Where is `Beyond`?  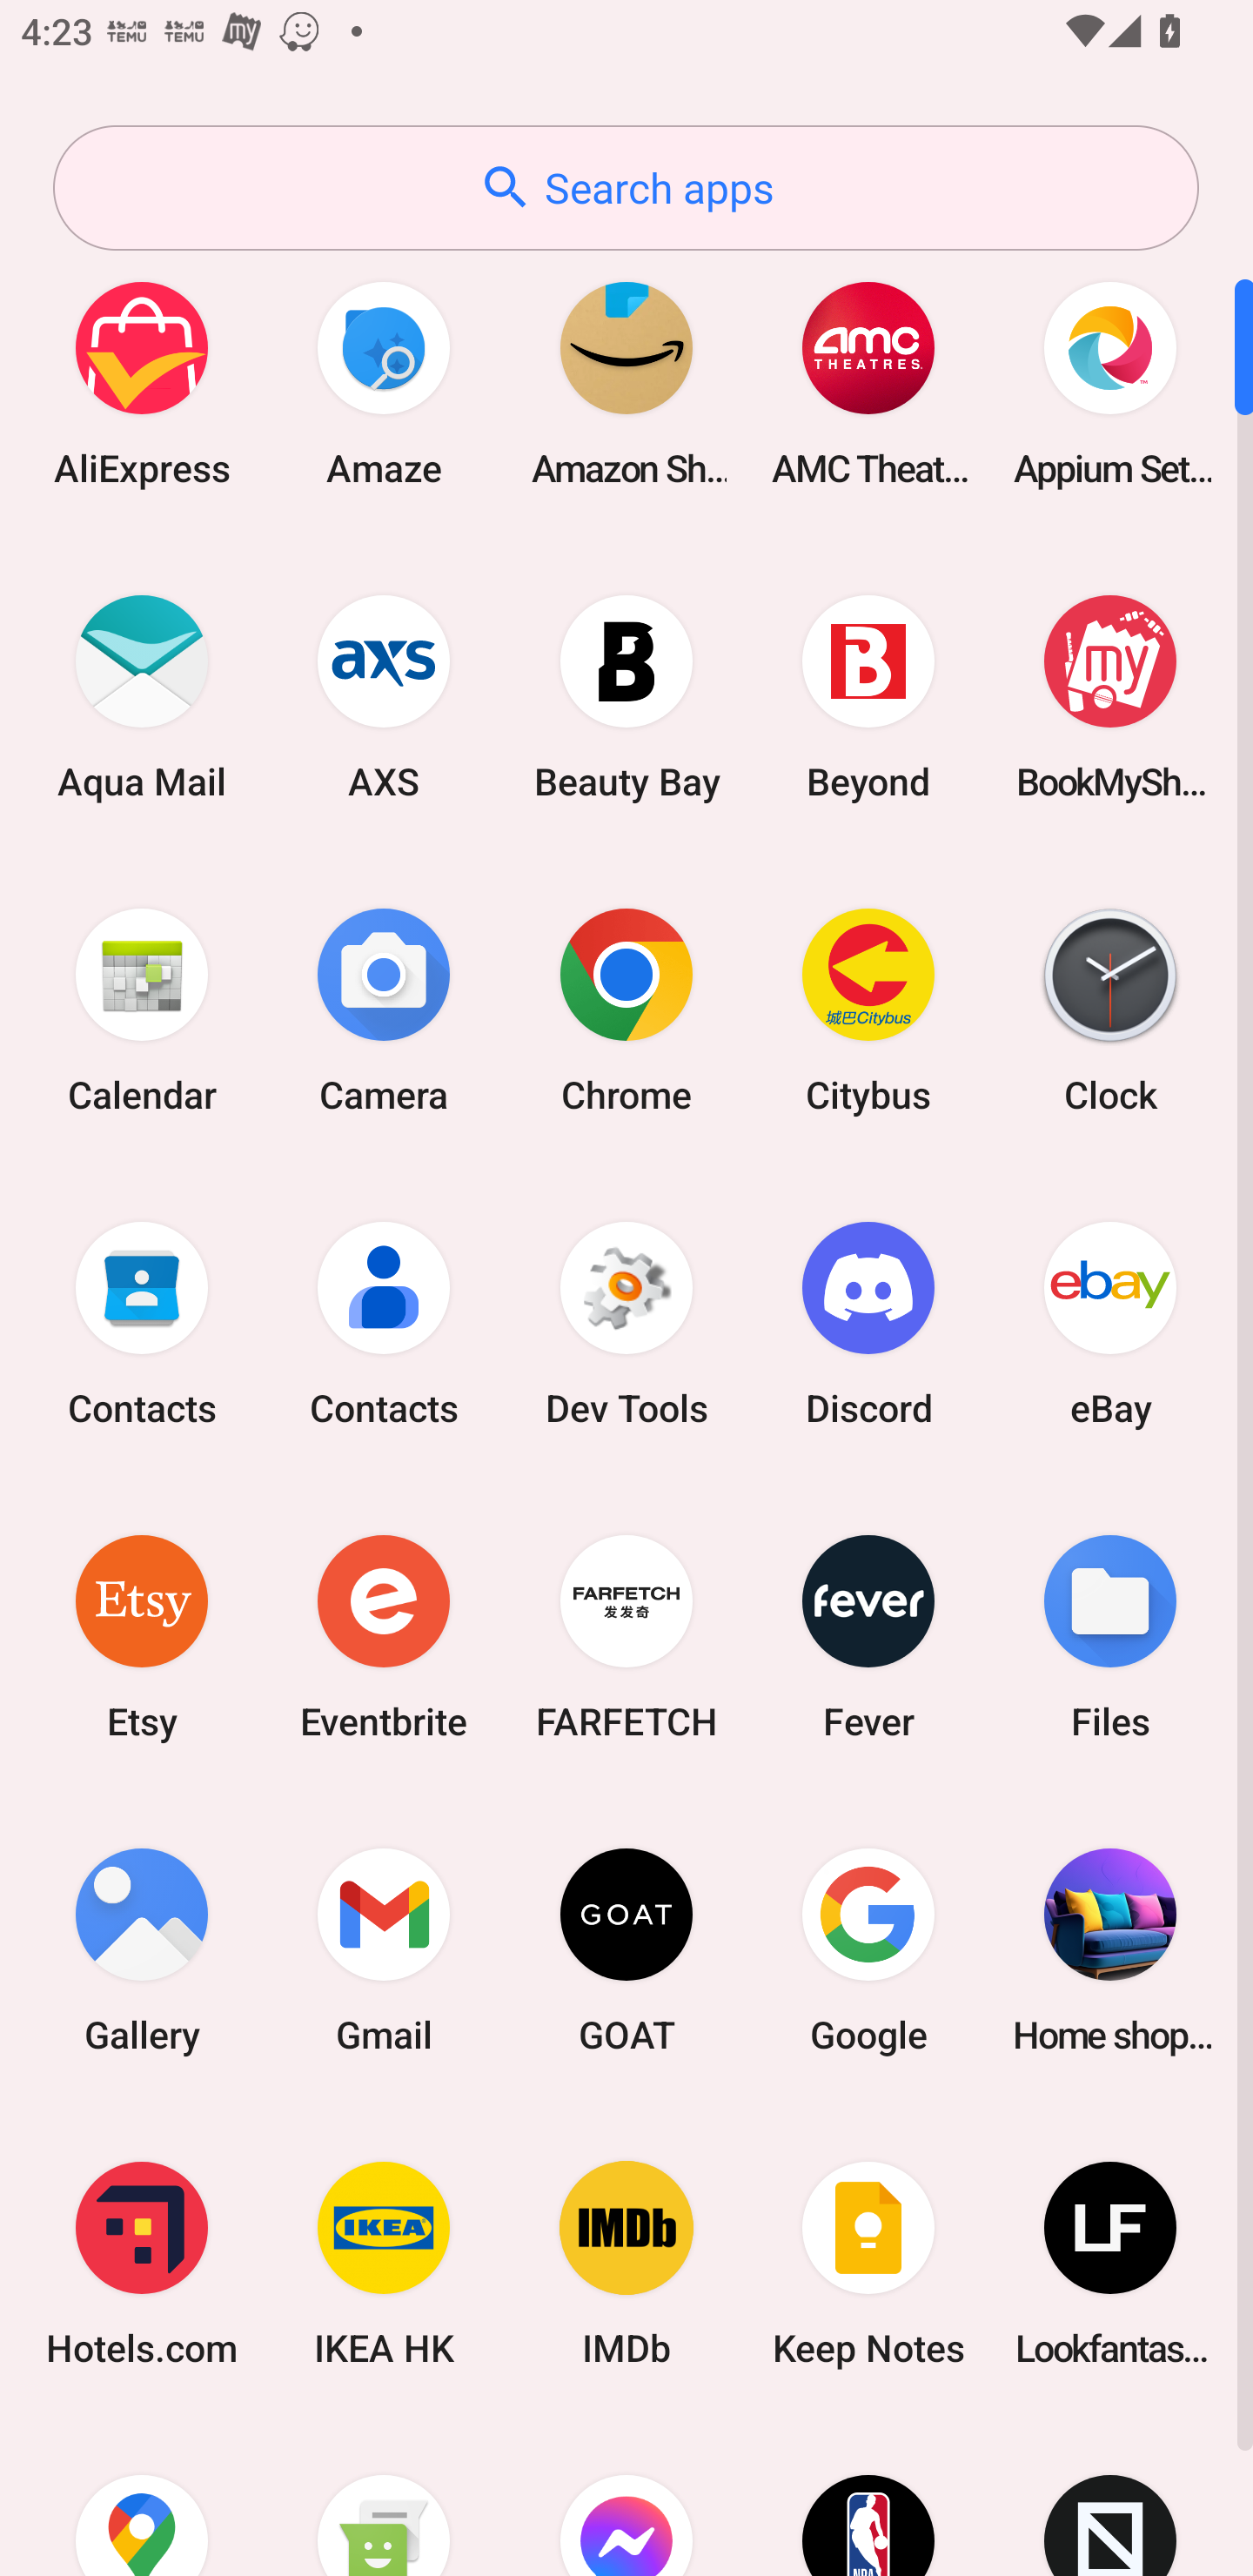
Beyond is located at coordinates (868, 696).